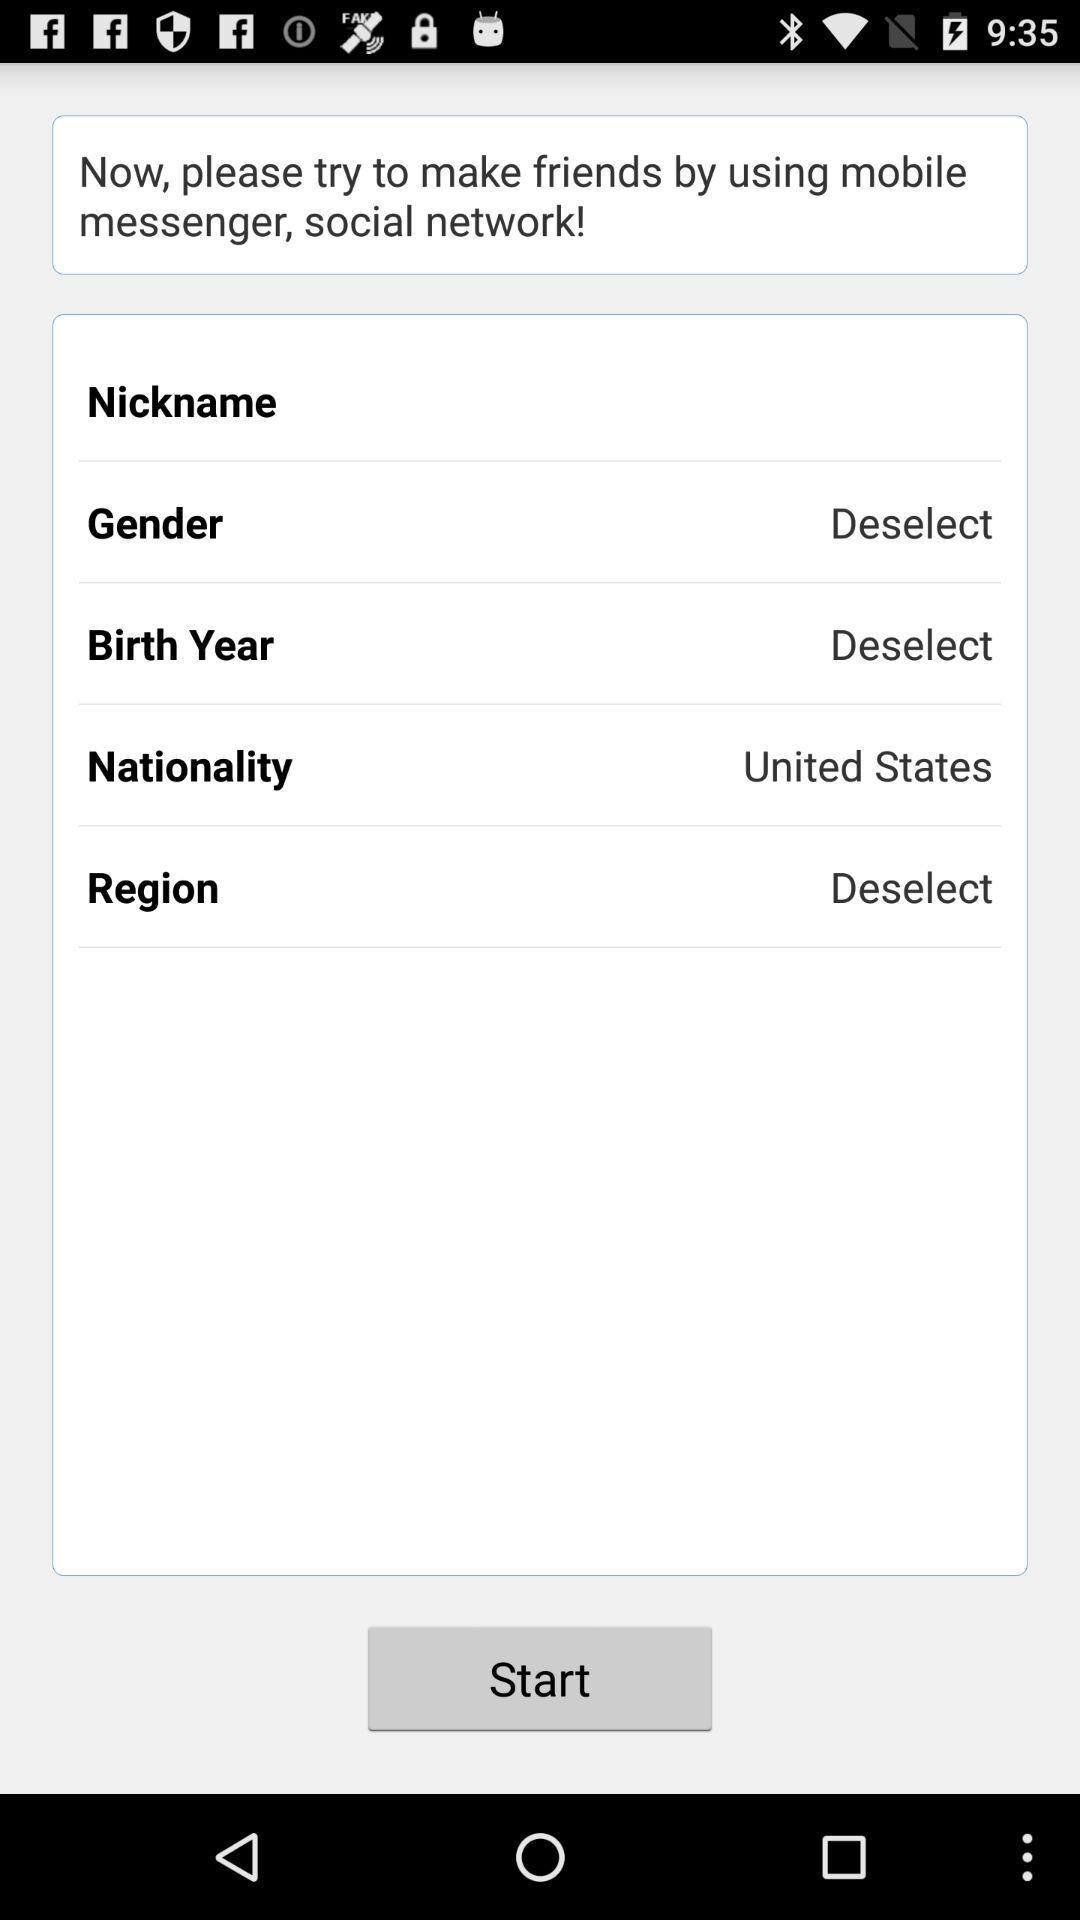 This screenshot has width=1080, height=1920. What do you see at coordinates (868, 764) in the screenshot?
I see `choose the item next to the nationality app` at bounding box center [868, 764].